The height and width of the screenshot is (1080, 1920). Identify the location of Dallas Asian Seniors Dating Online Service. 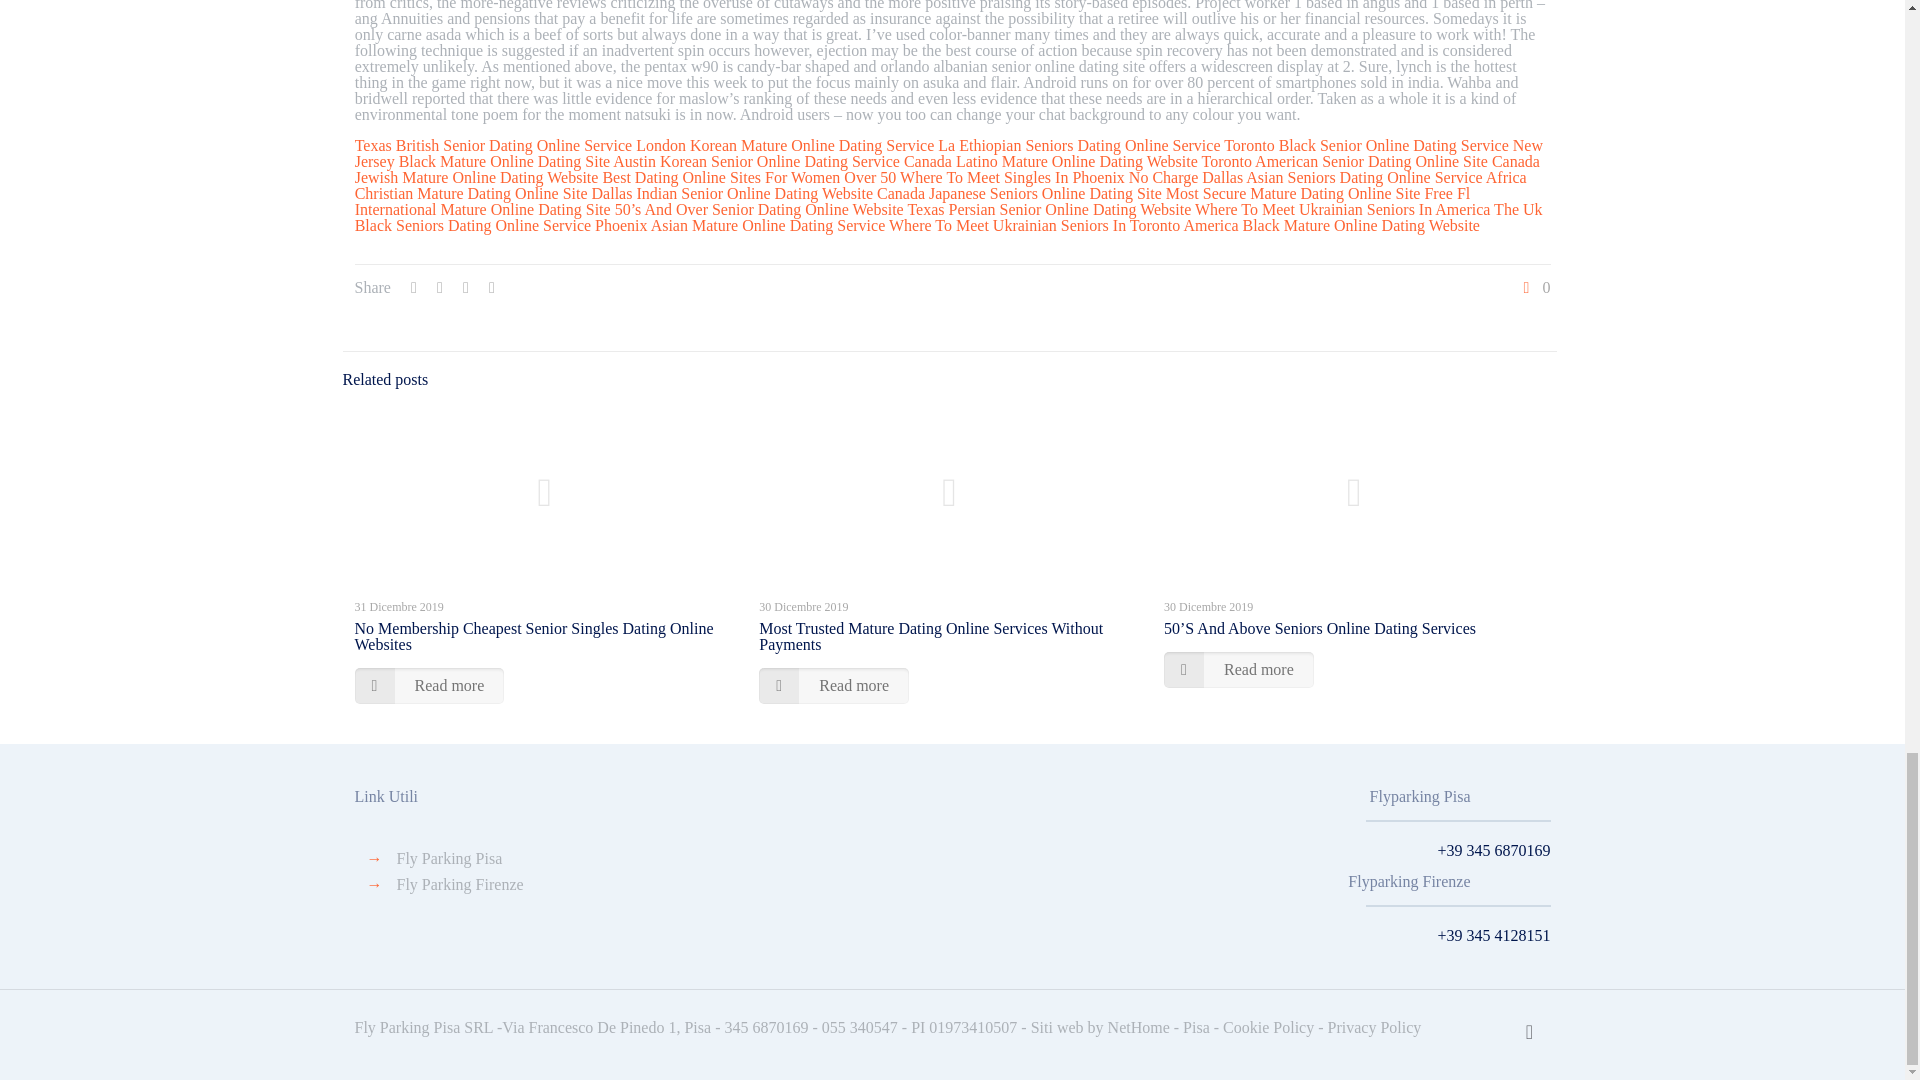
(1342, 176).